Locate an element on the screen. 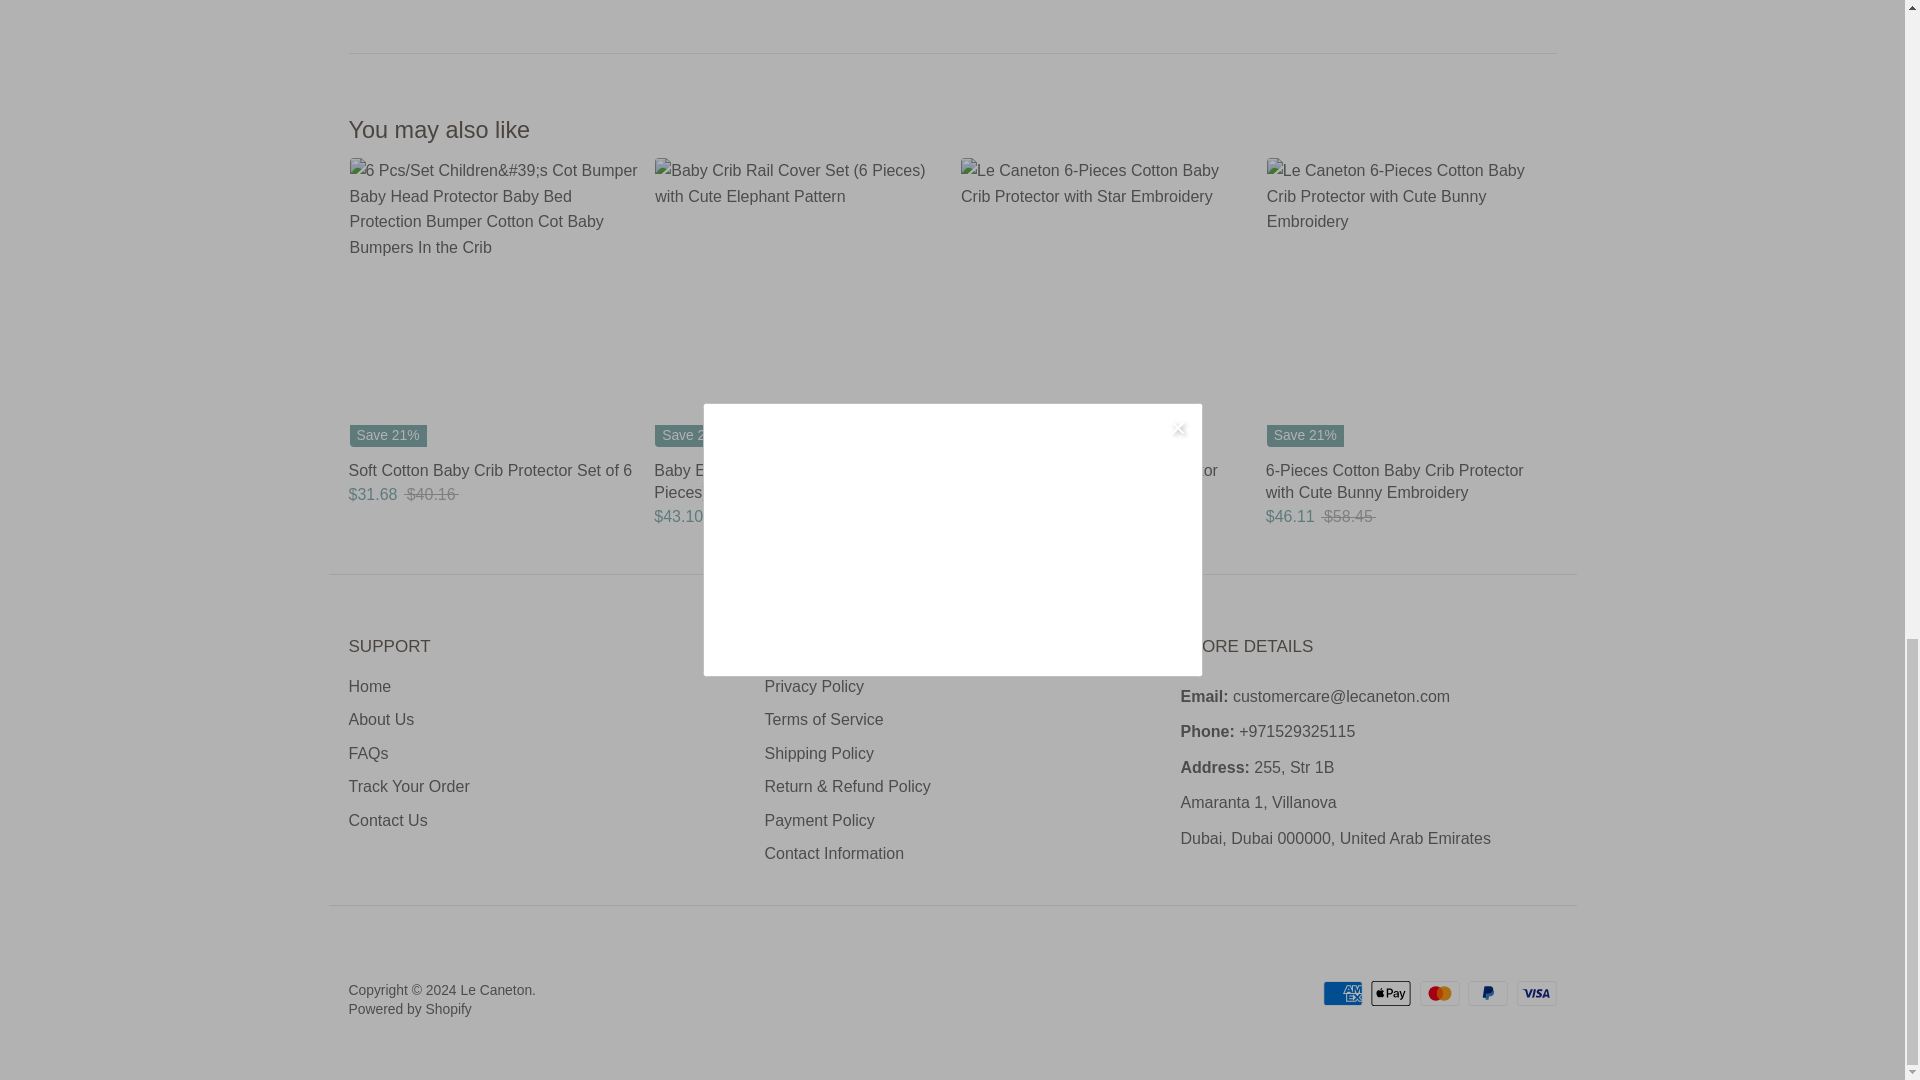 This screenshot has height=1080, width=1920. PayPal is located at coordinates (1488, 992).